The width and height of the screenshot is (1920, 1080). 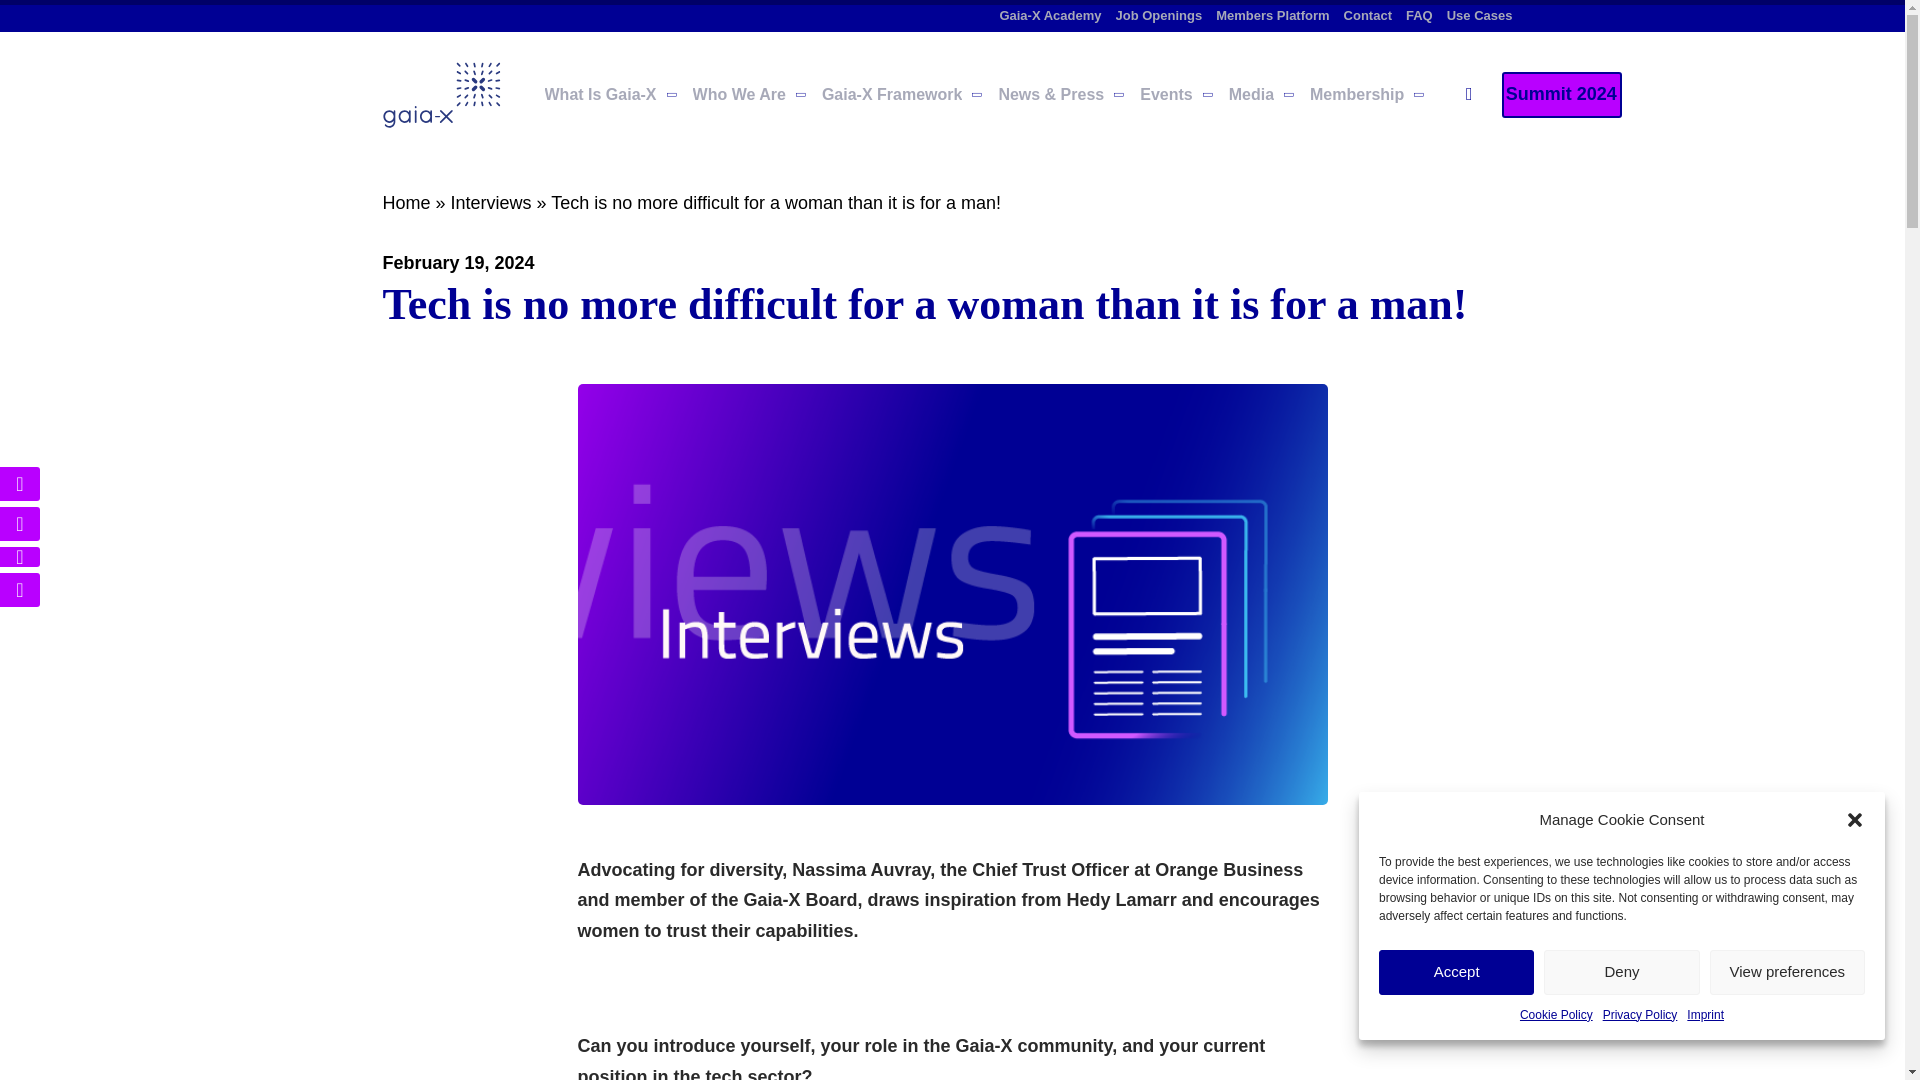 What do you see at coordinates (1418, 15) in the screenshot?
I see `FAQ` at bounding box center [1418, 15].